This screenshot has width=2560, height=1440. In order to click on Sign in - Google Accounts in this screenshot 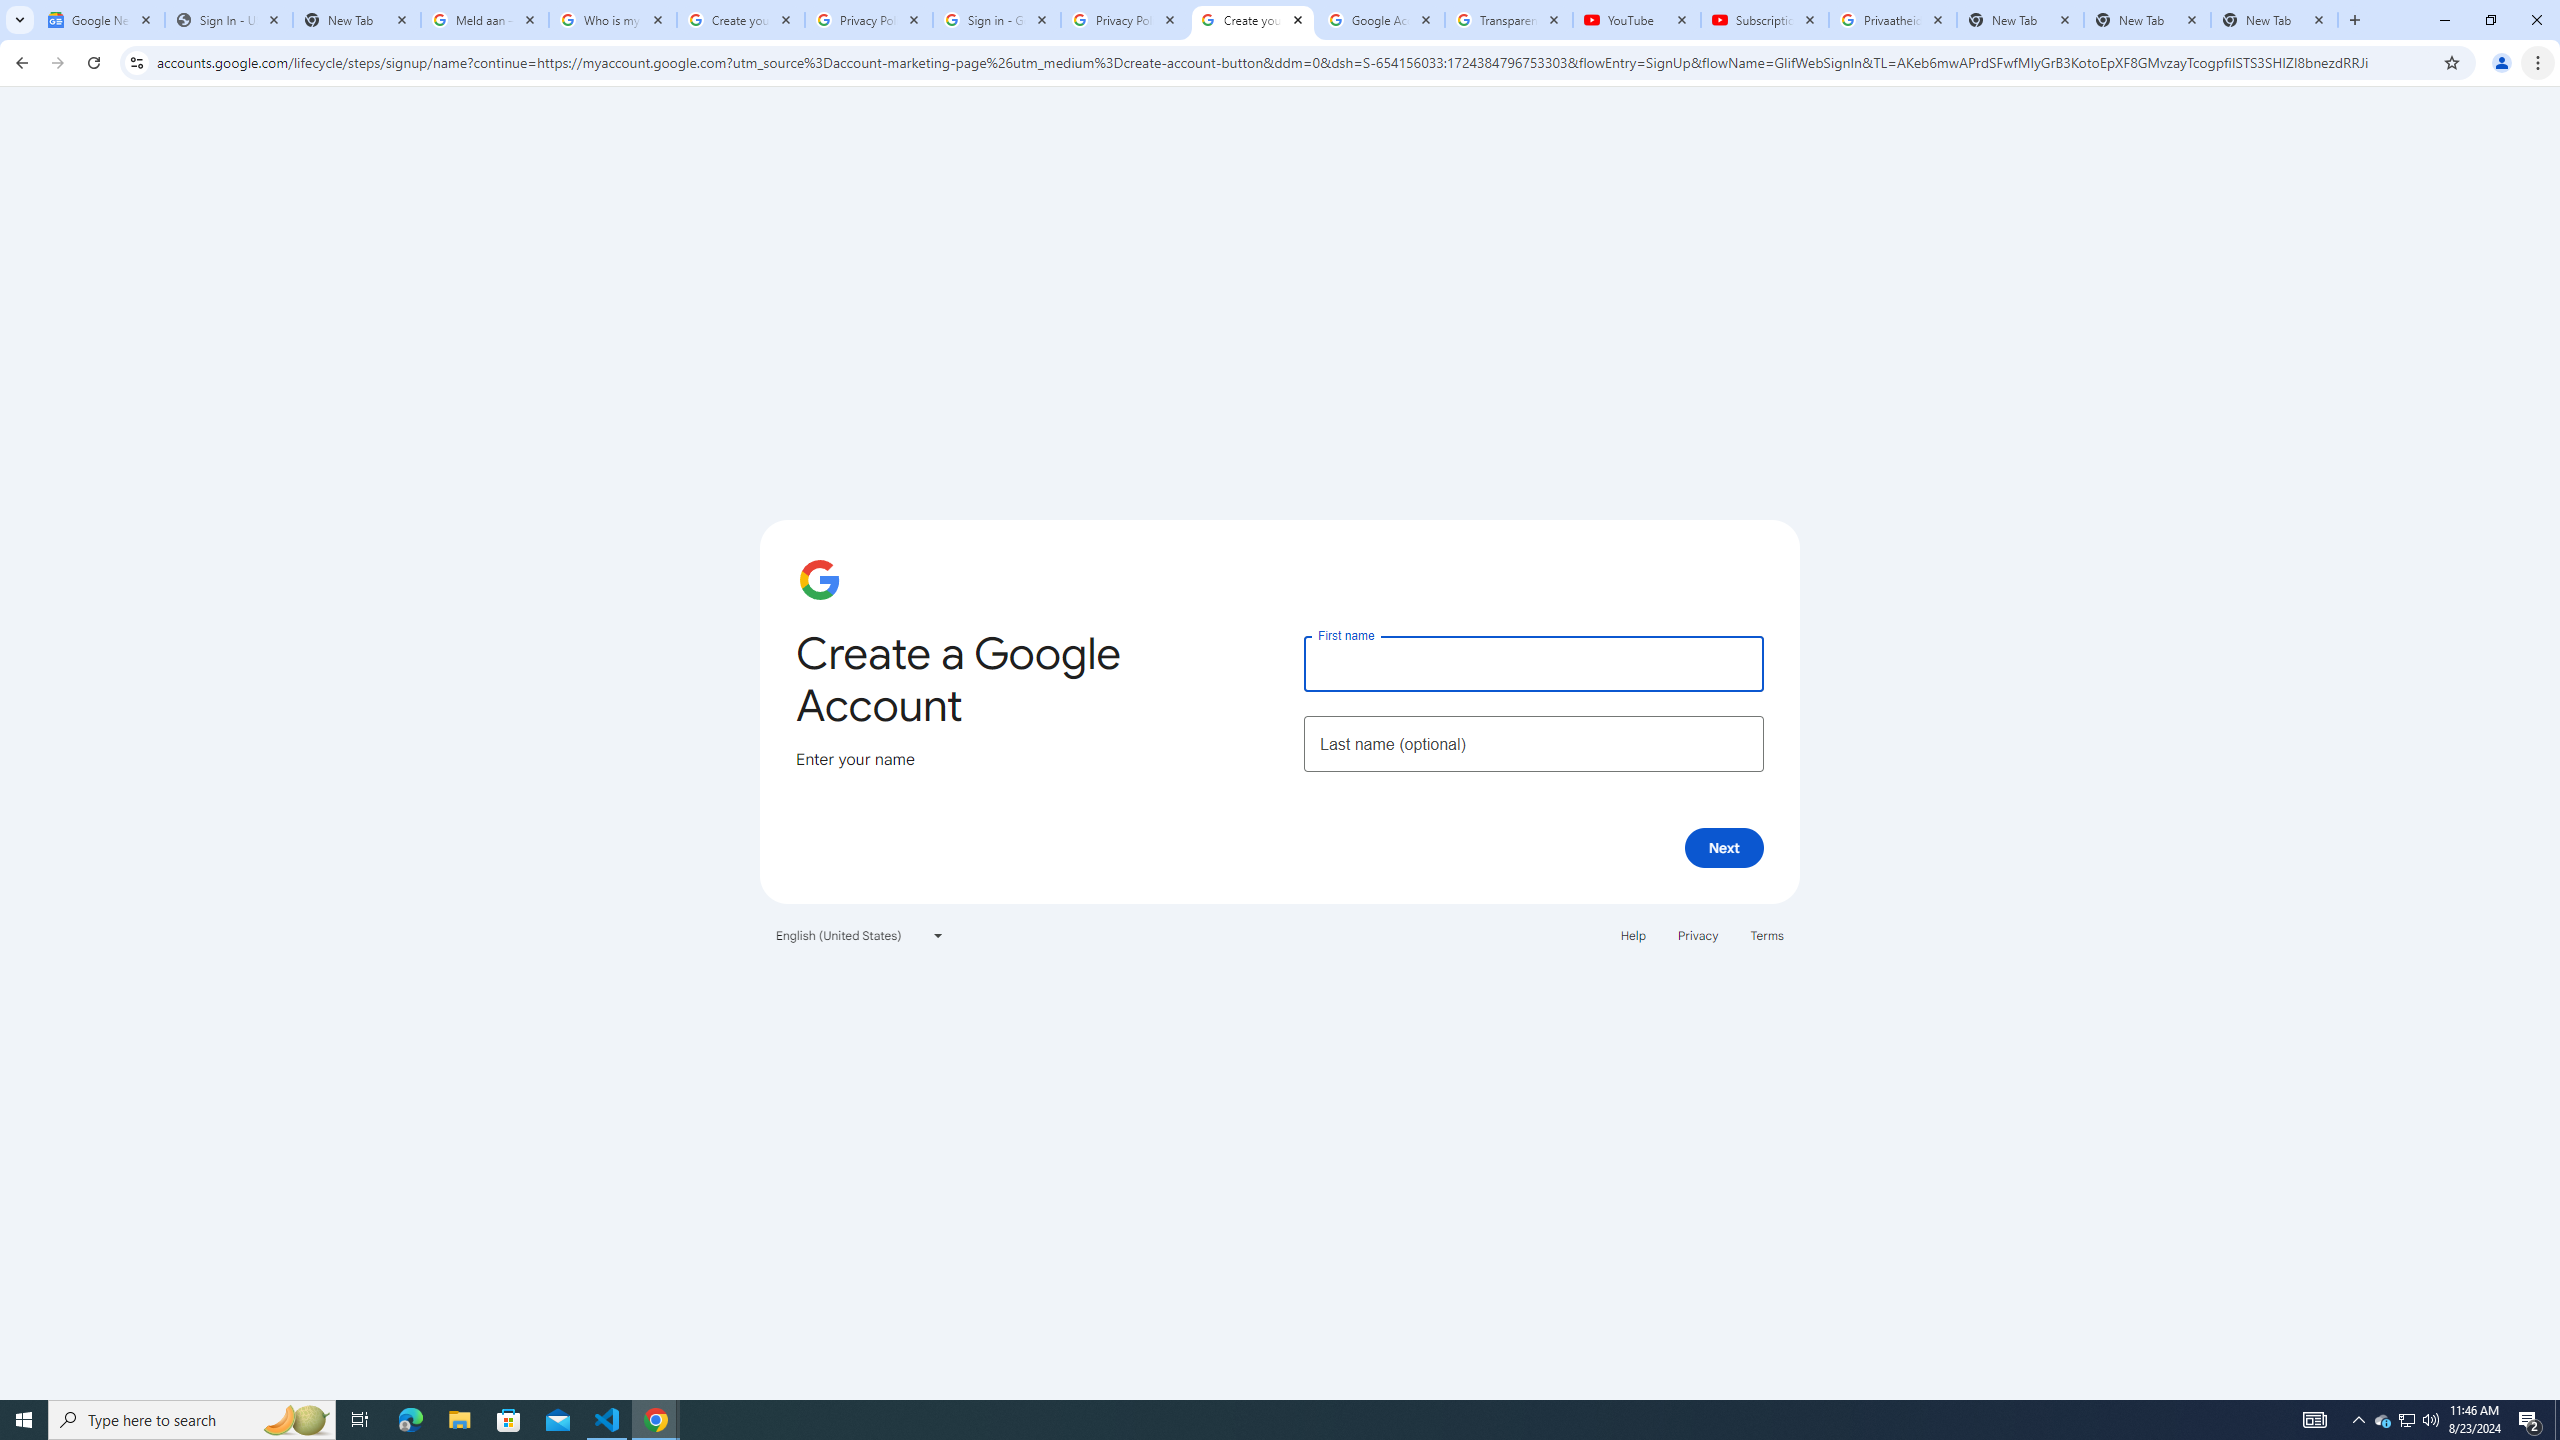, I will do `click(997, 20)`.